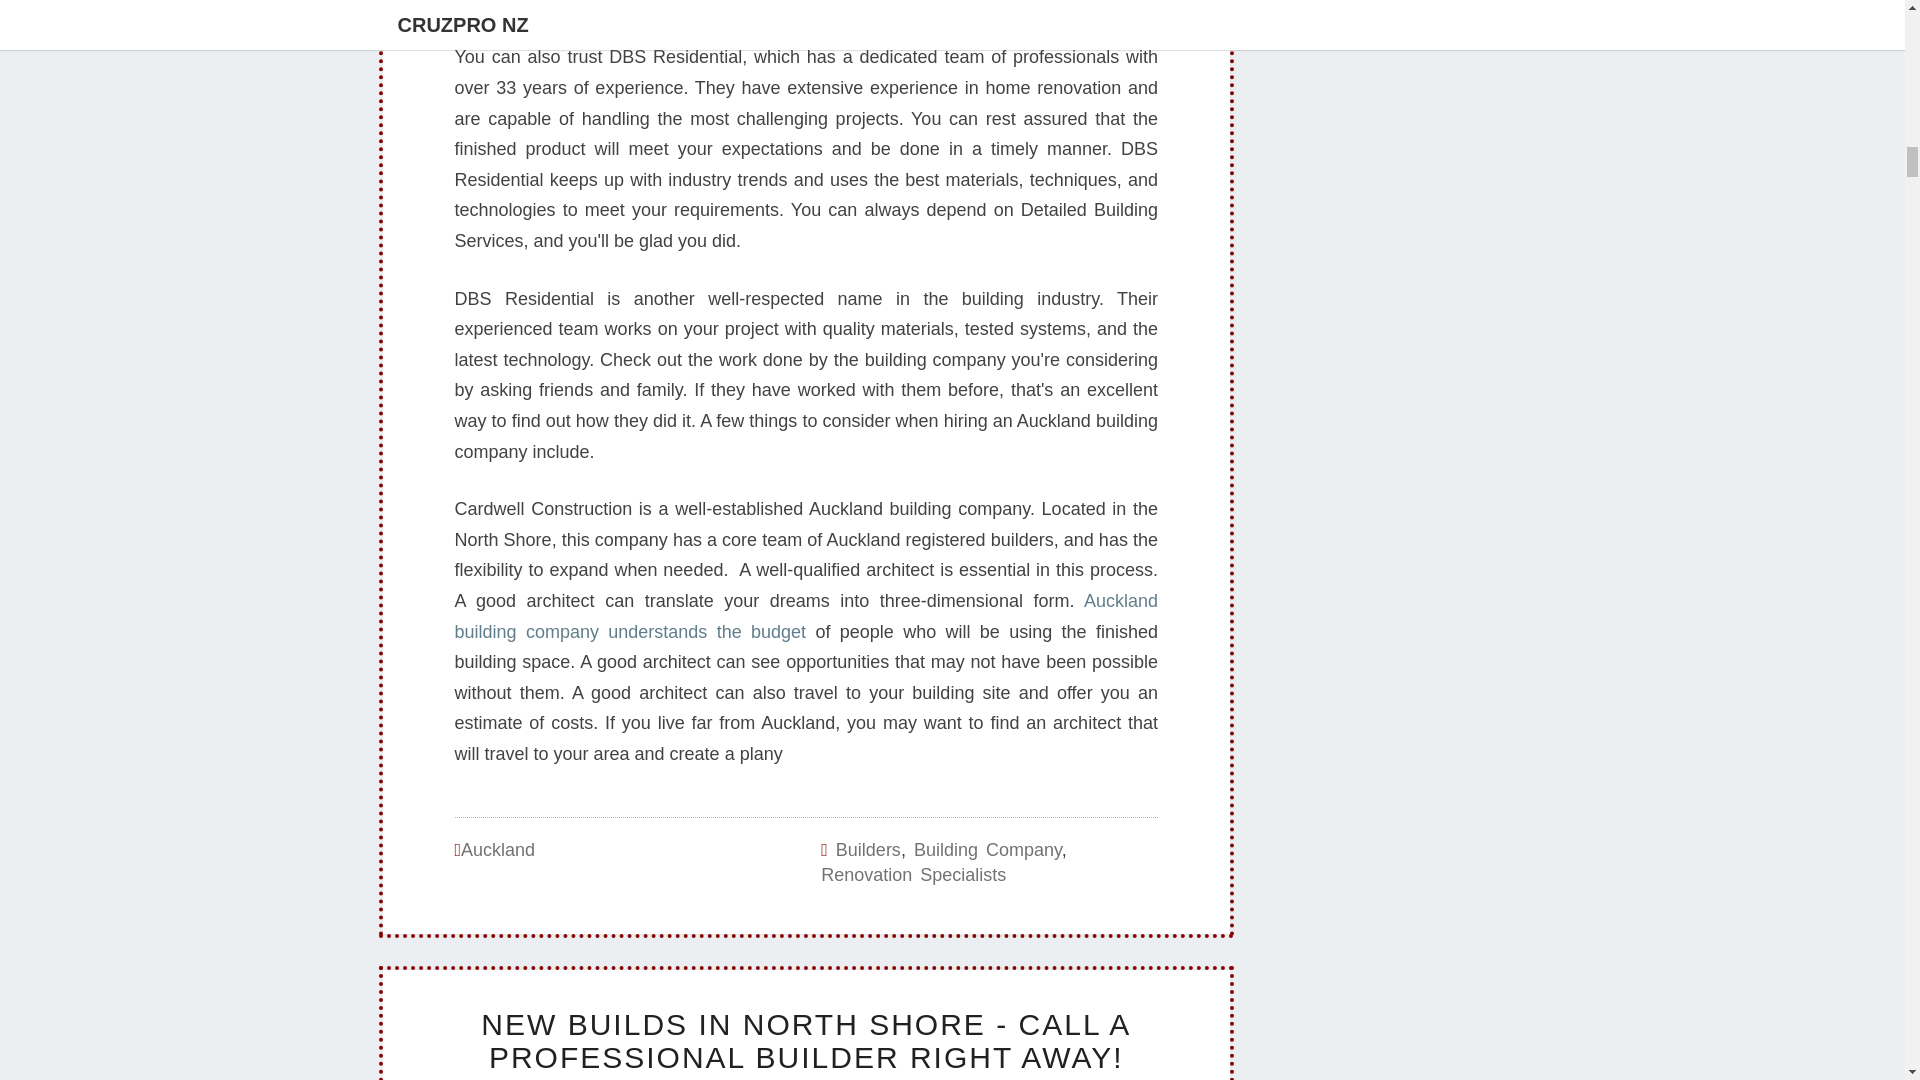 The height and width of the screenshot is (1080, 1920). I want to click on Auckland building company understands the budget, so click(805, 616).